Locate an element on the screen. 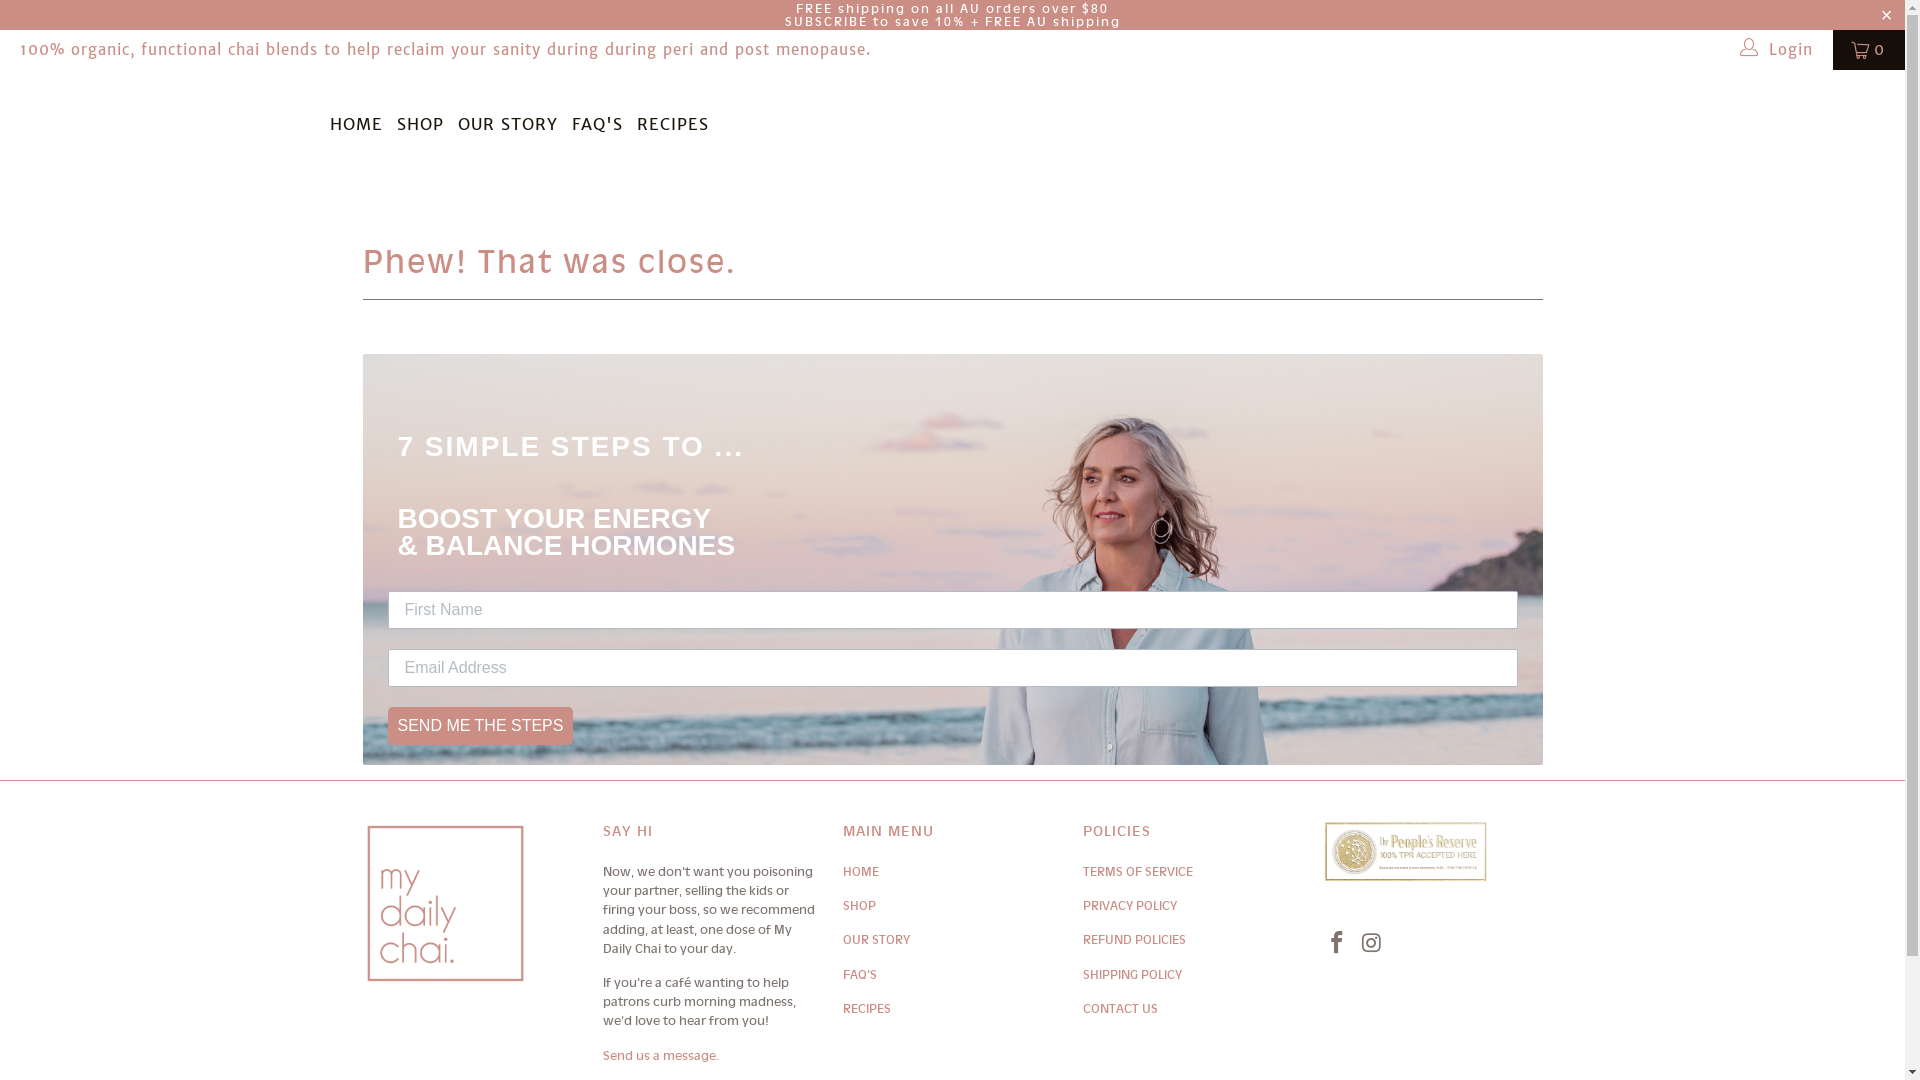 This screenshot has height=1080, width=1920. REFUND POLICIES is located at coordinates (1134, 940).